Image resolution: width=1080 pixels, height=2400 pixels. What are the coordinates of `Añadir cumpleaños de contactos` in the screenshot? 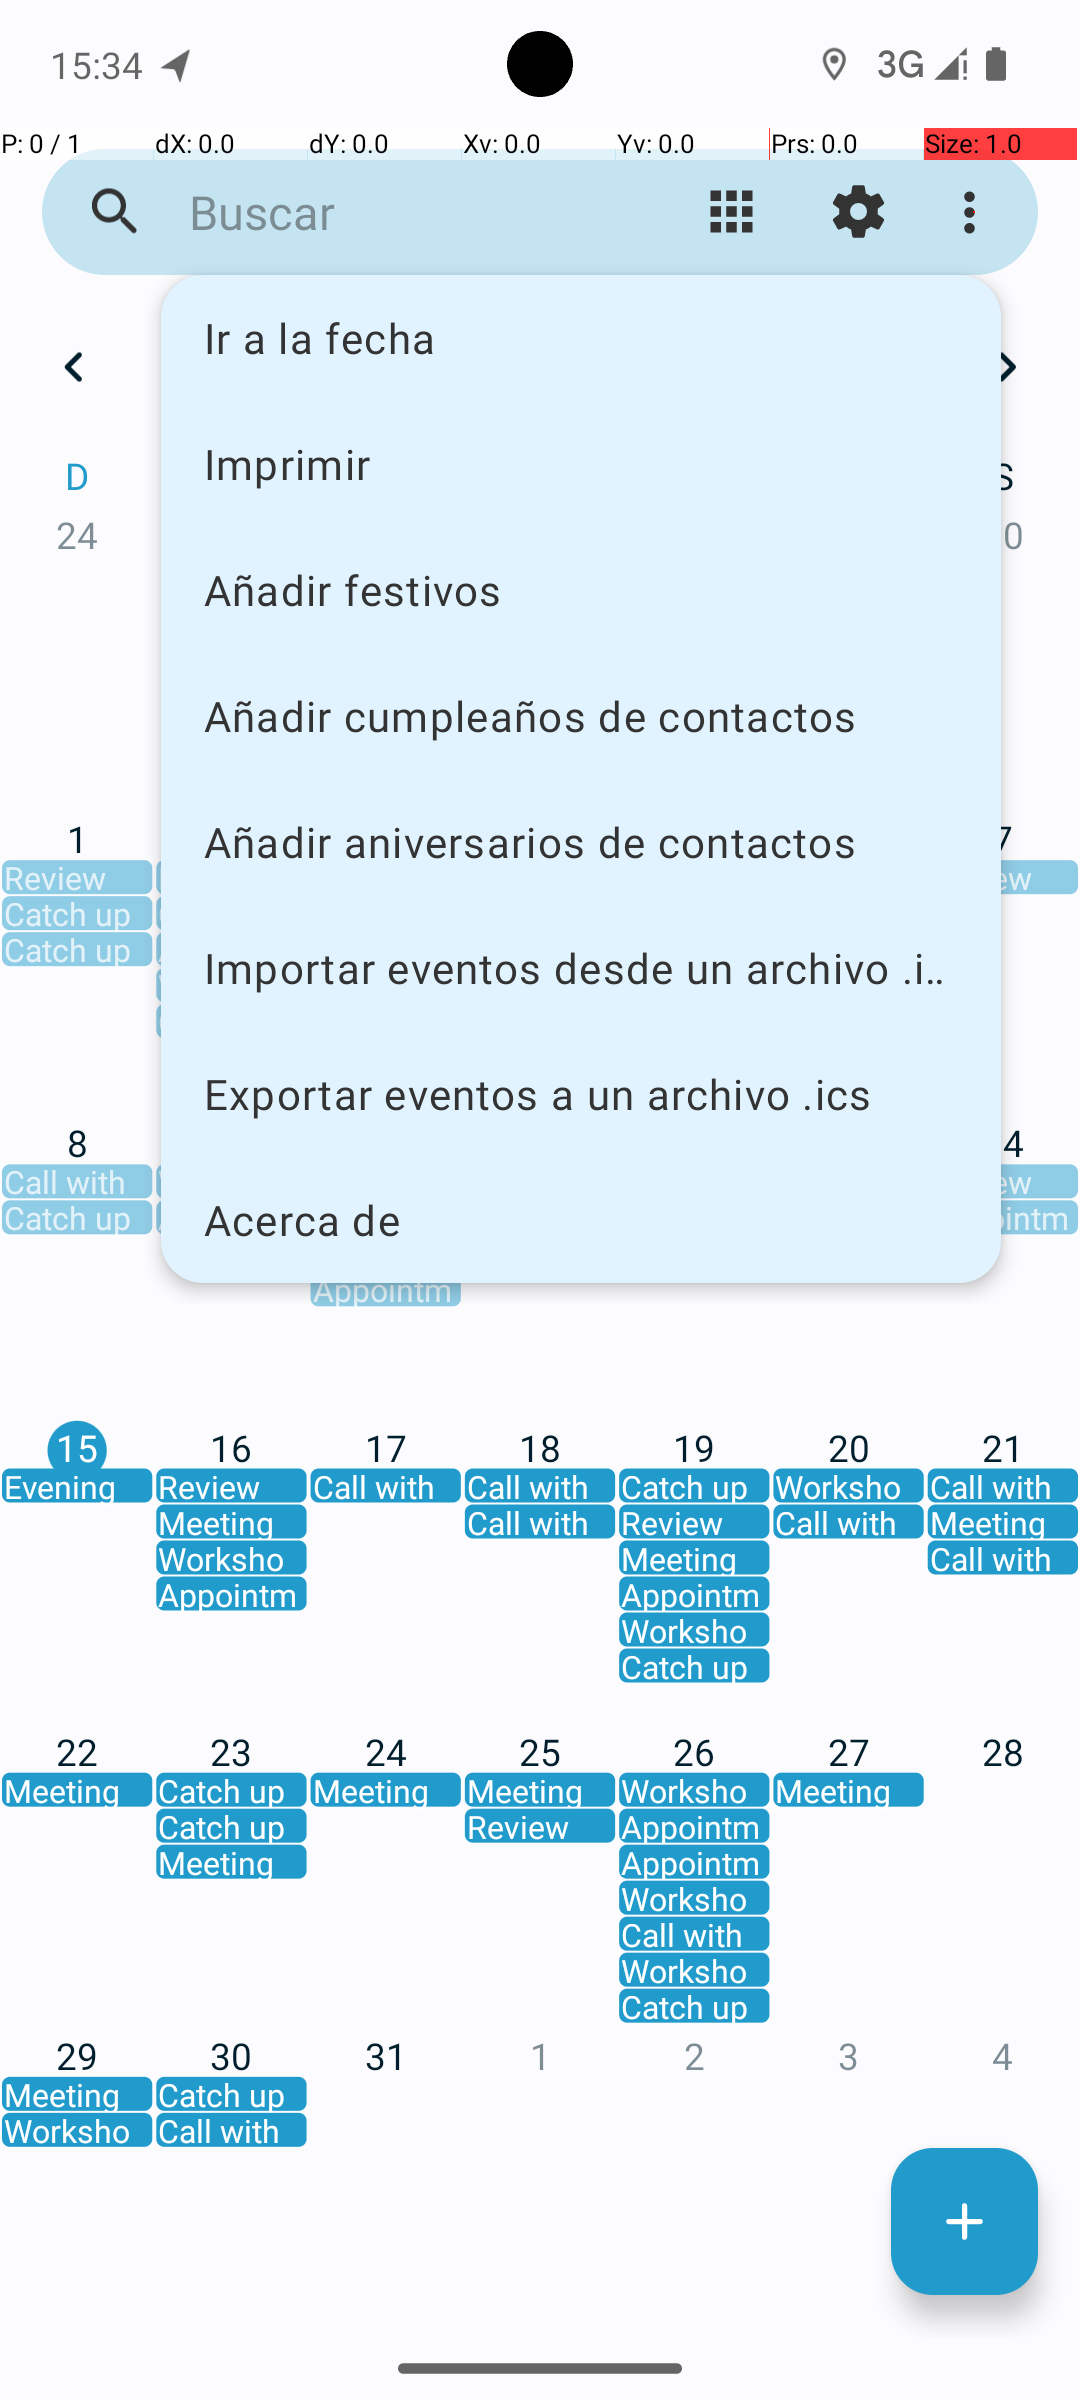 It's located at (581, 716).